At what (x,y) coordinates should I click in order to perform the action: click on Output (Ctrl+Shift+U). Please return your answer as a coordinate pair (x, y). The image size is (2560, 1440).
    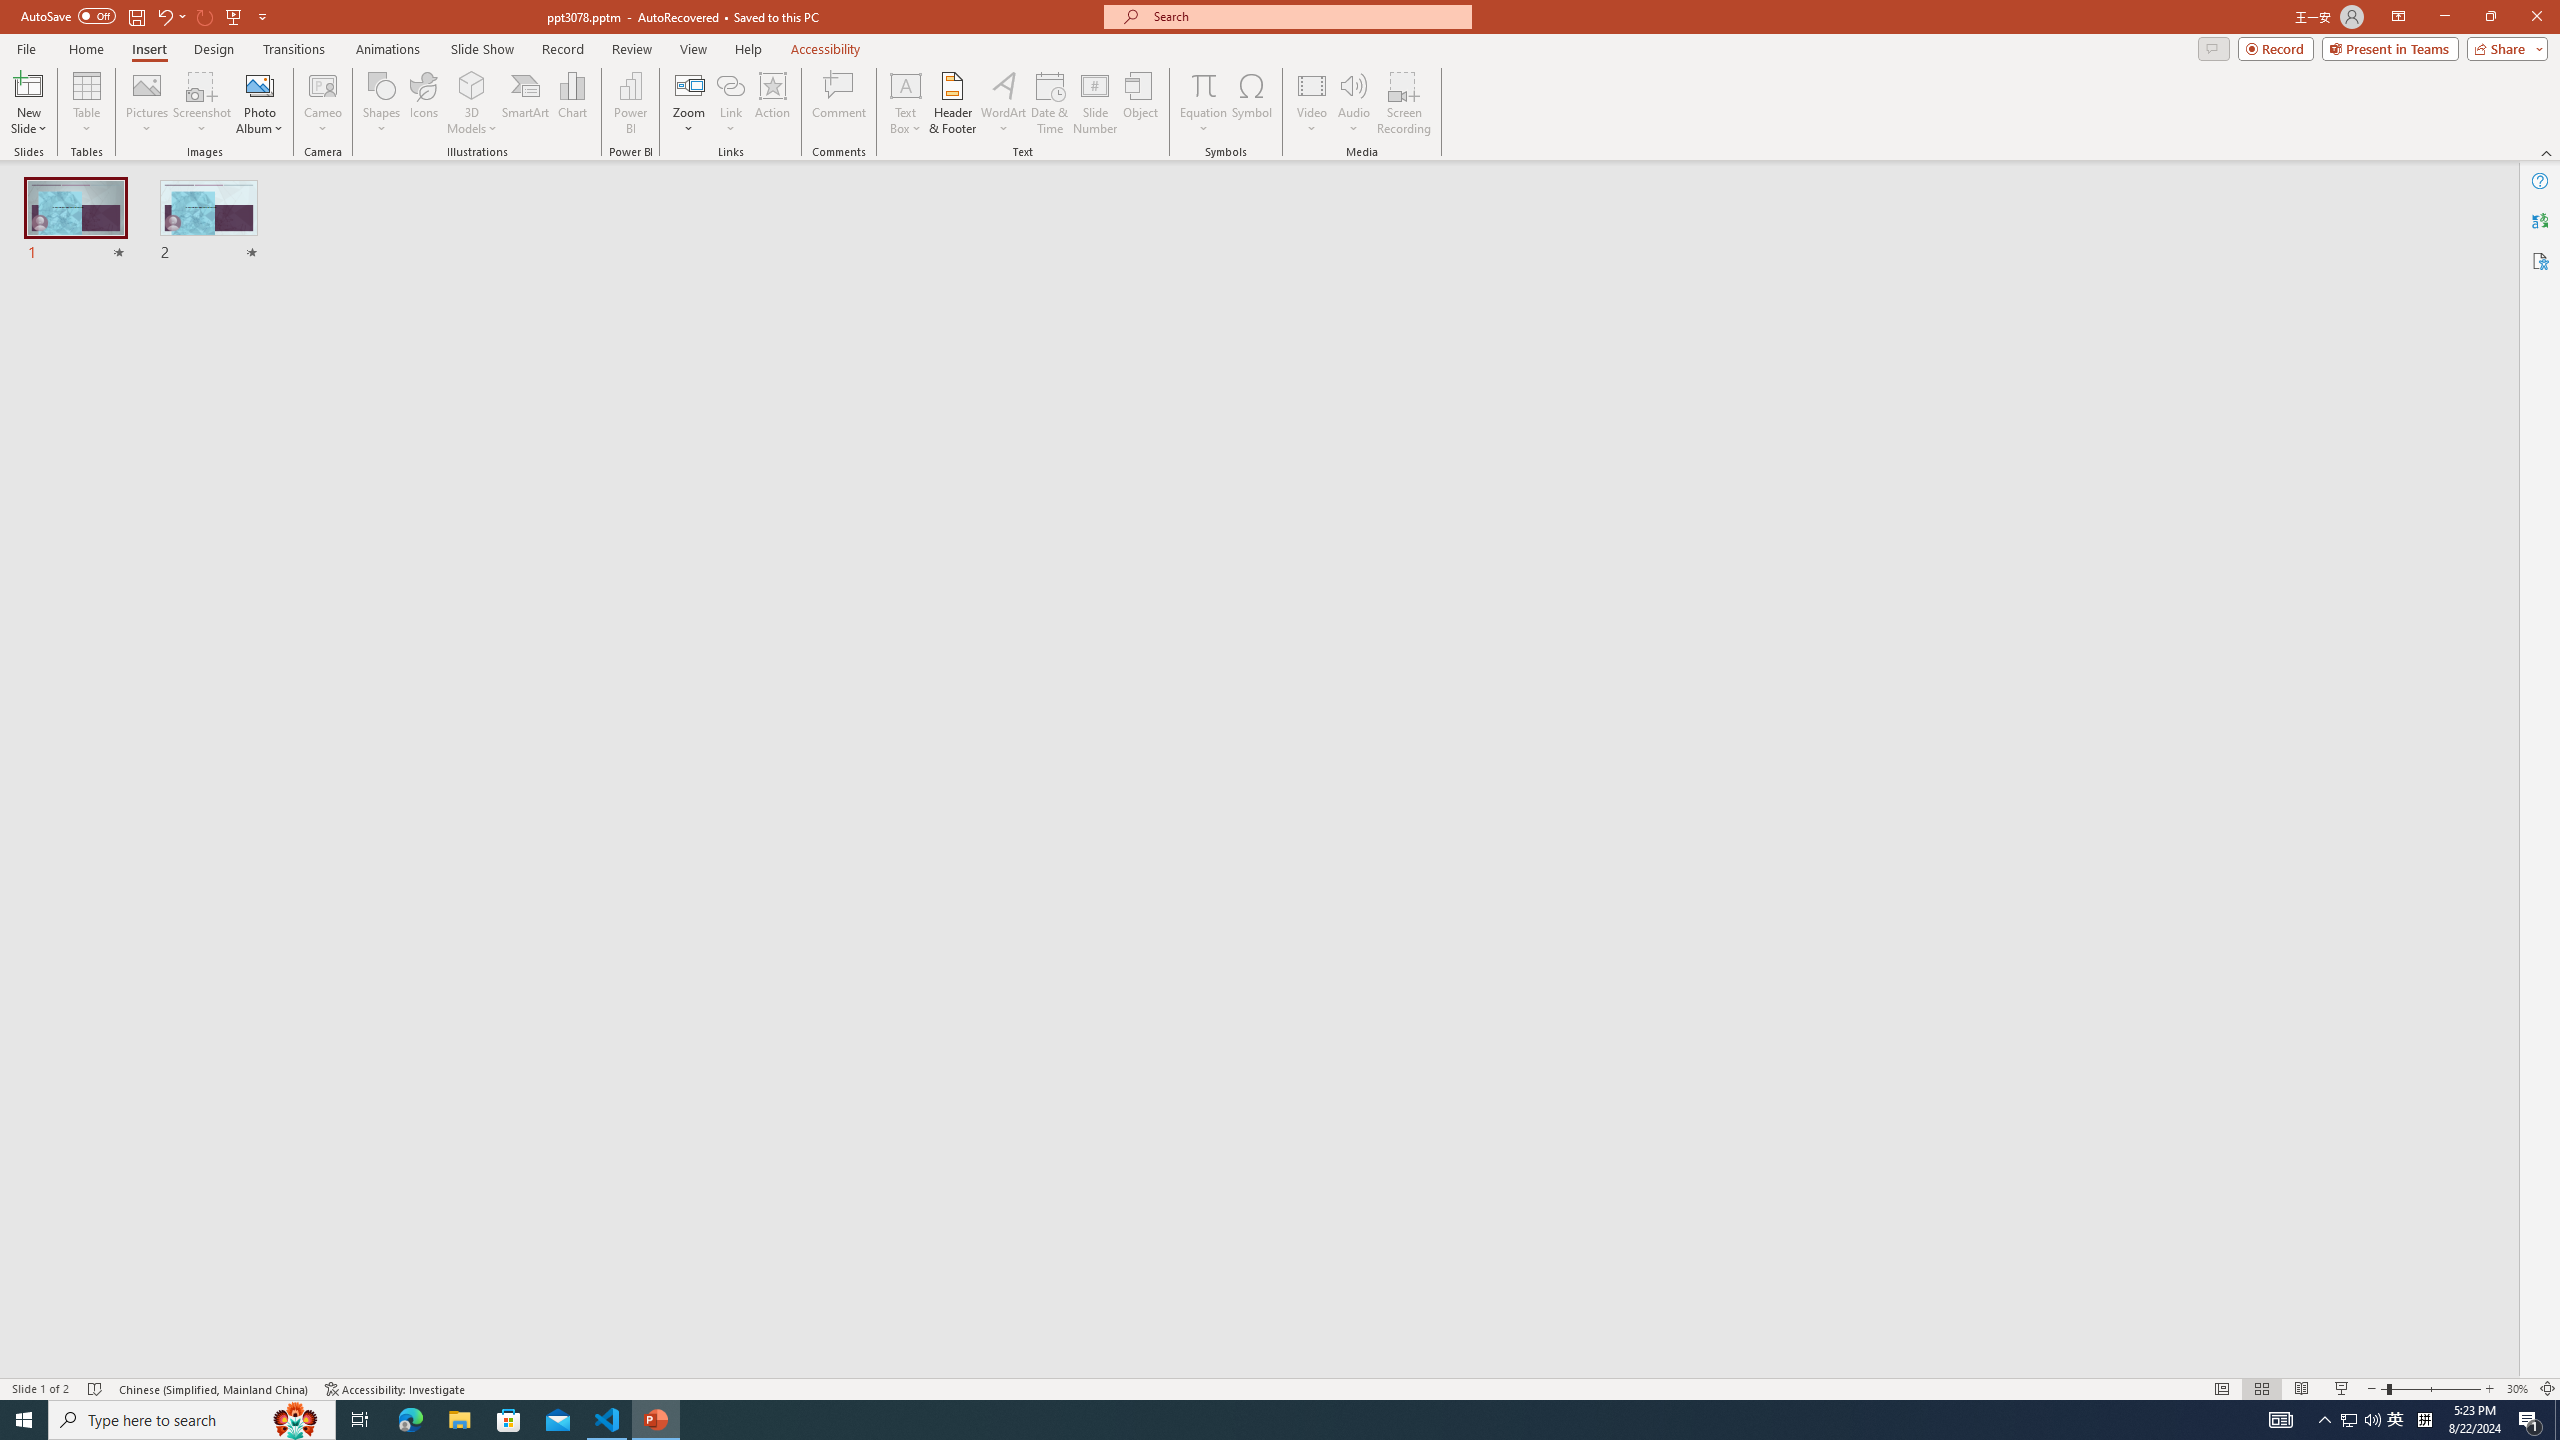
    Looking at the image, I should click on (696, 938).